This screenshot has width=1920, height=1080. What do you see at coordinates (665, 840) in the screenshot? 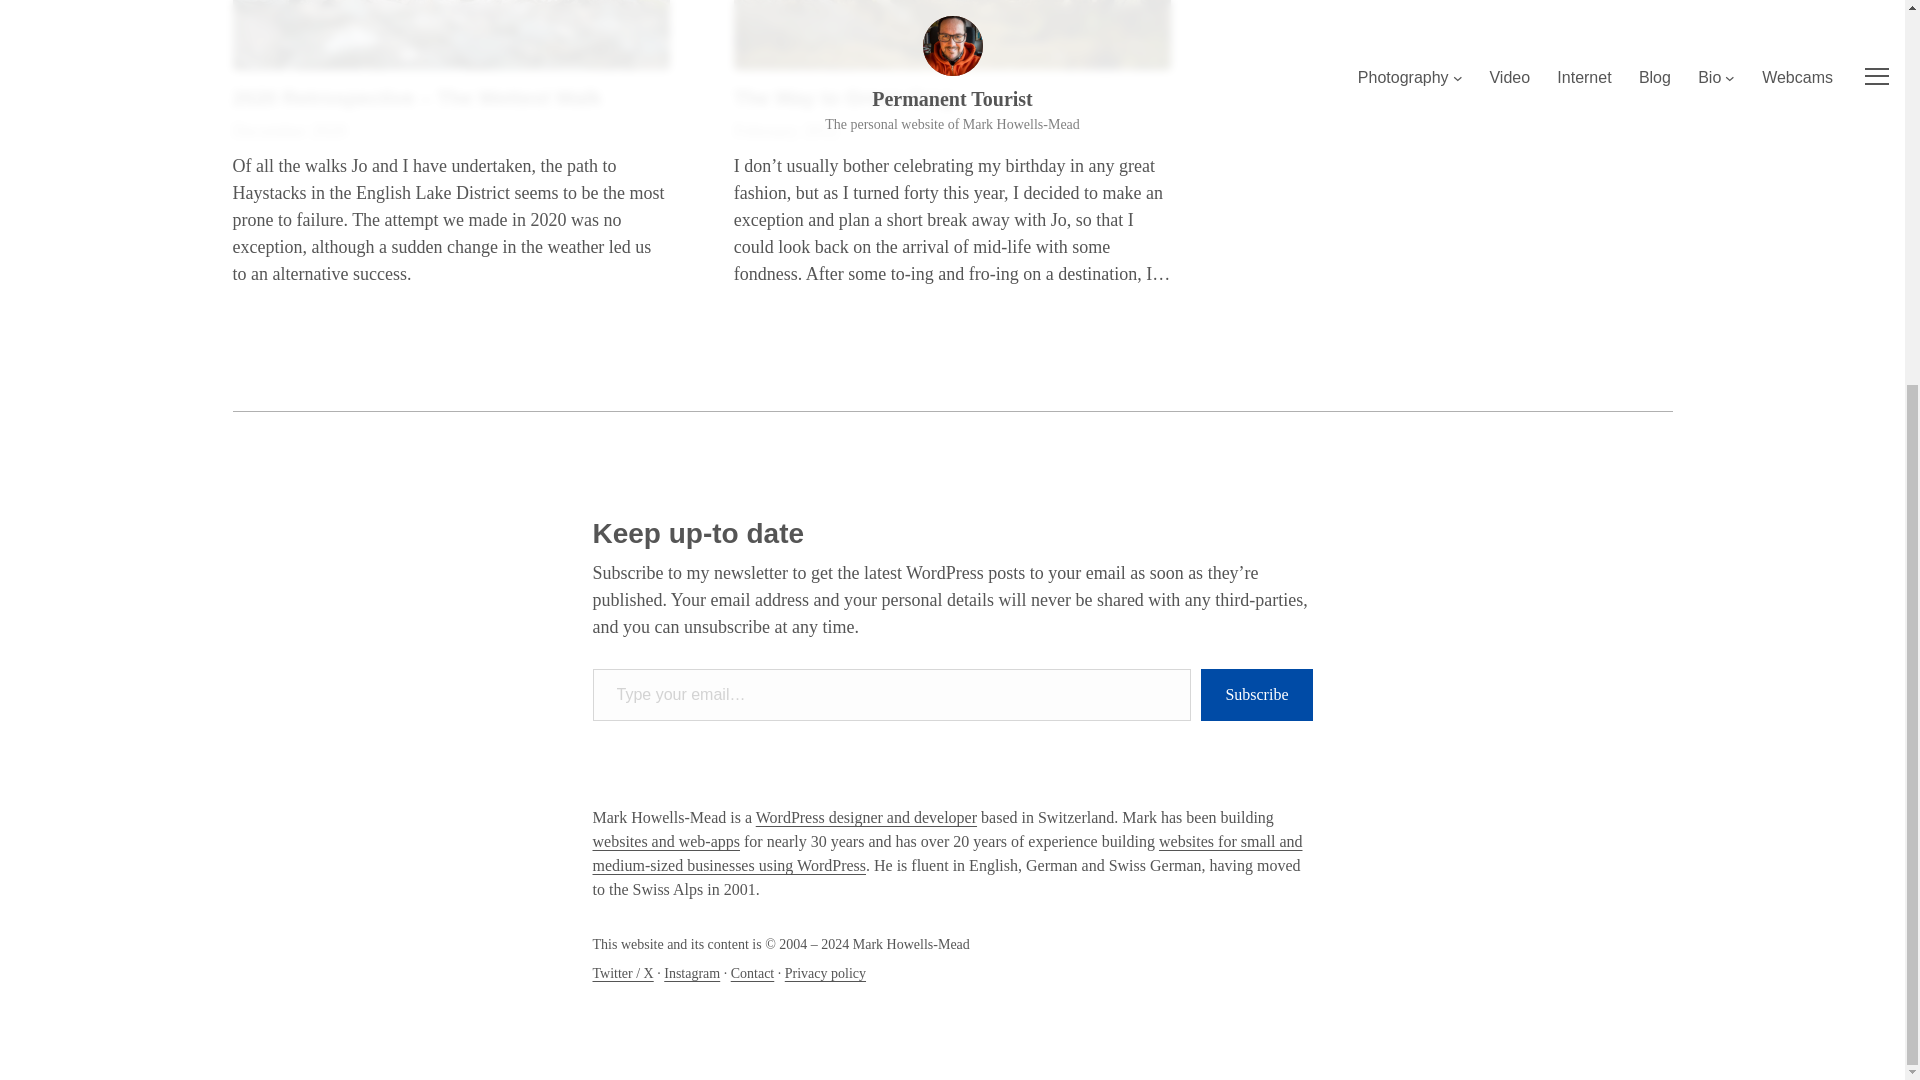
I see `websites and web-apps` at bounding box center [665, 840].